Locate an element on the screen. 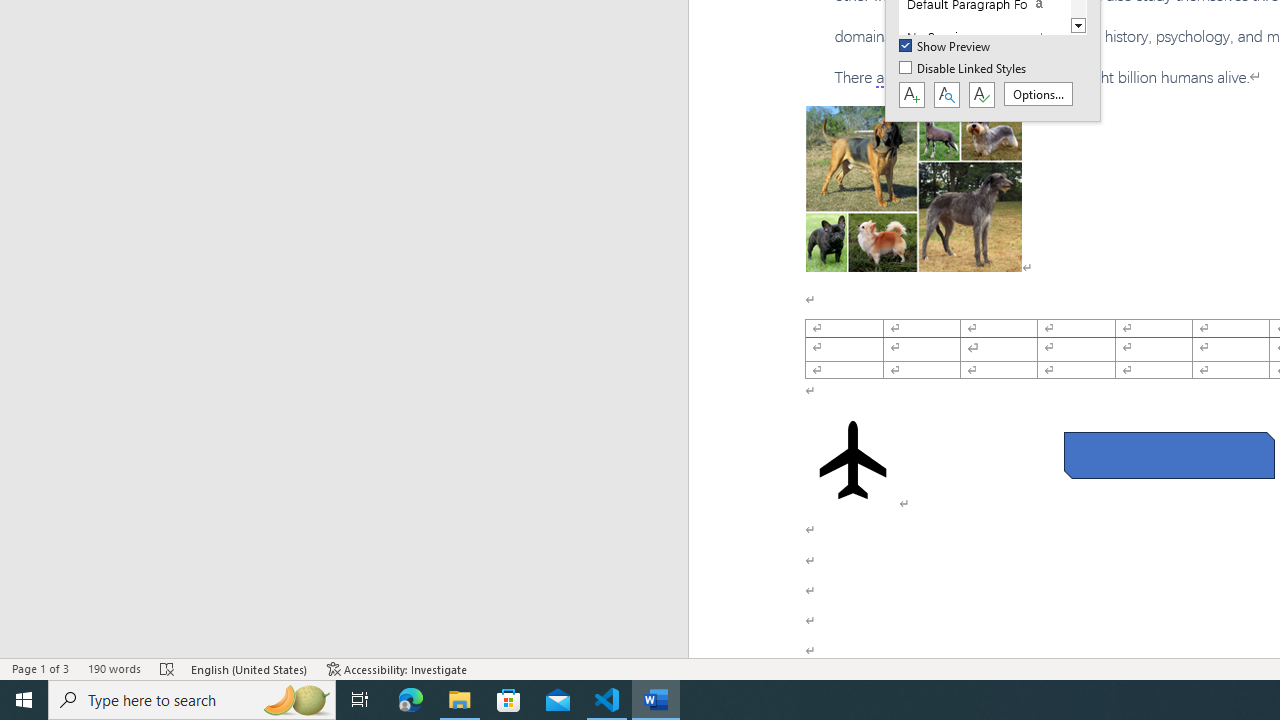 This screenshot has width=1280, height=720. Class: NetUIButton is located at coordinates (981, 95).